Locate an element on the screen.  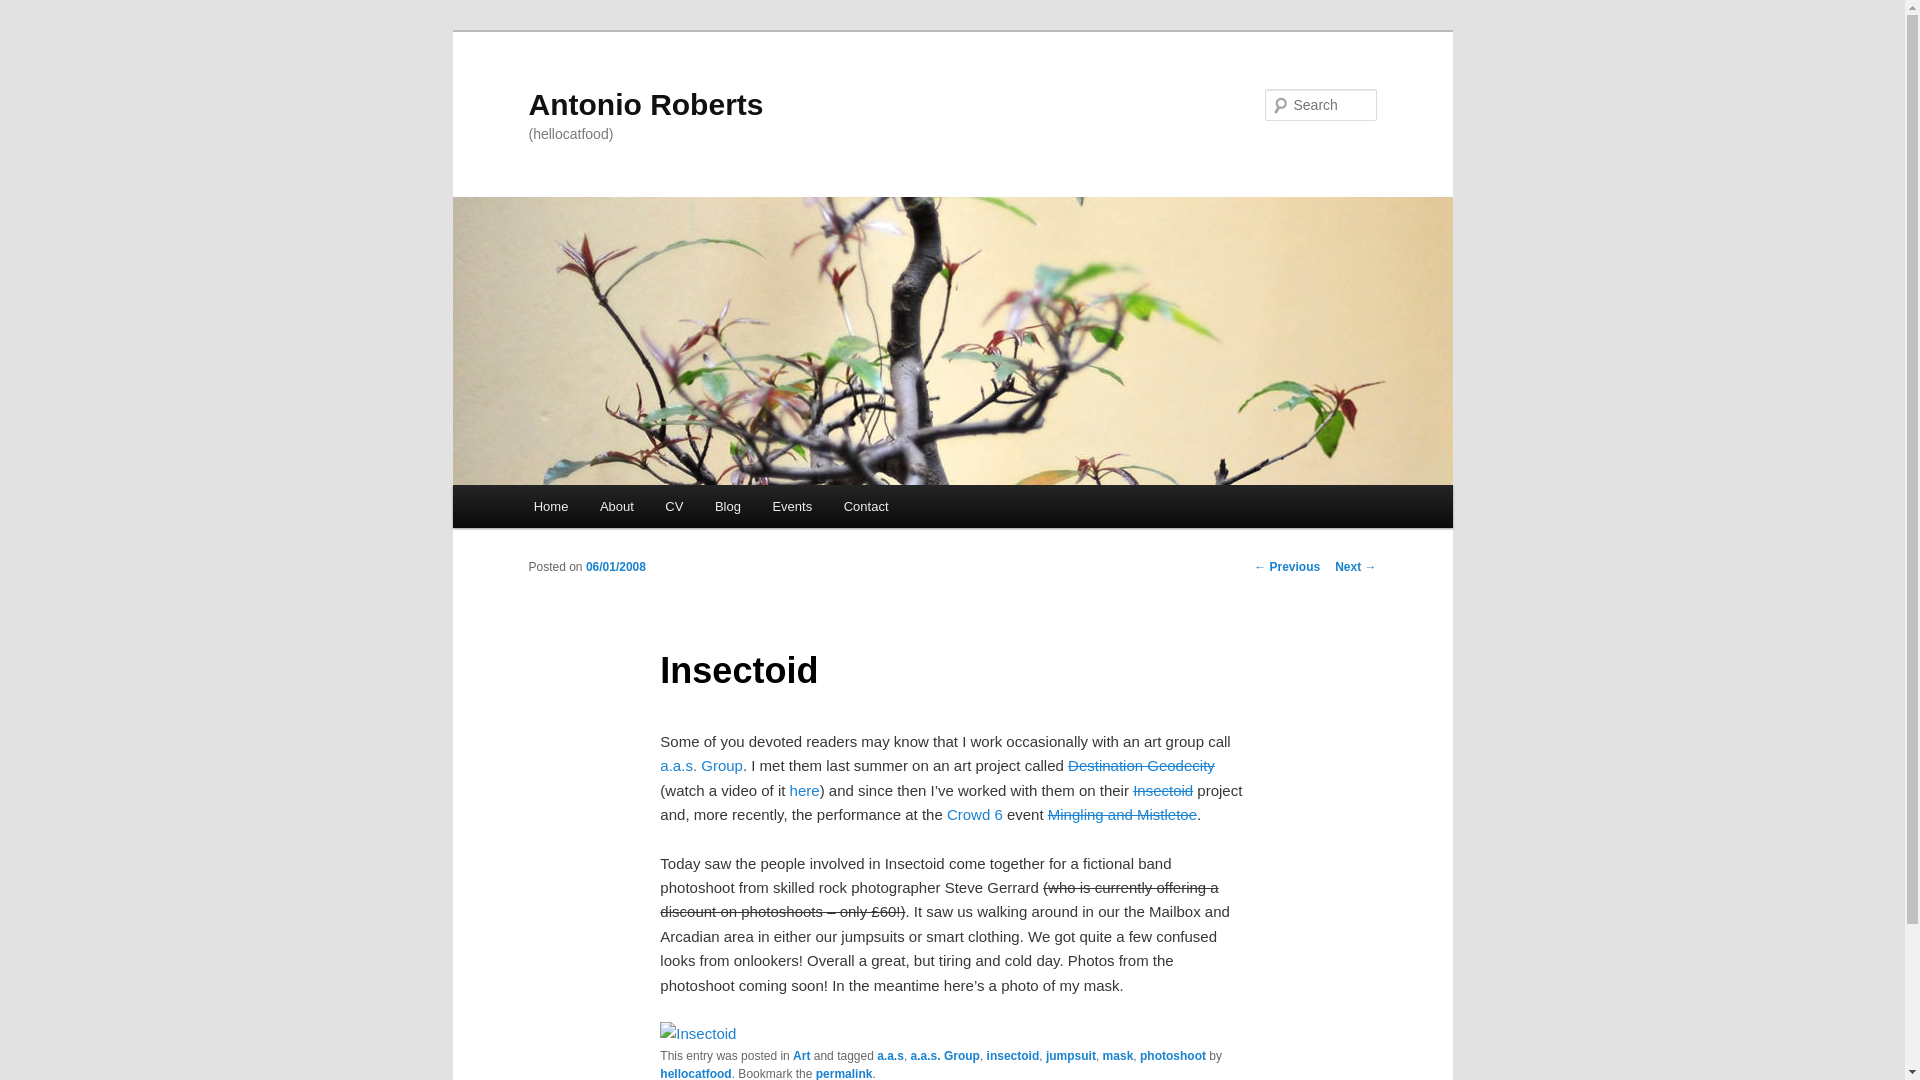
Mingling and Mistletoe is located at coordinates (1122, 814).